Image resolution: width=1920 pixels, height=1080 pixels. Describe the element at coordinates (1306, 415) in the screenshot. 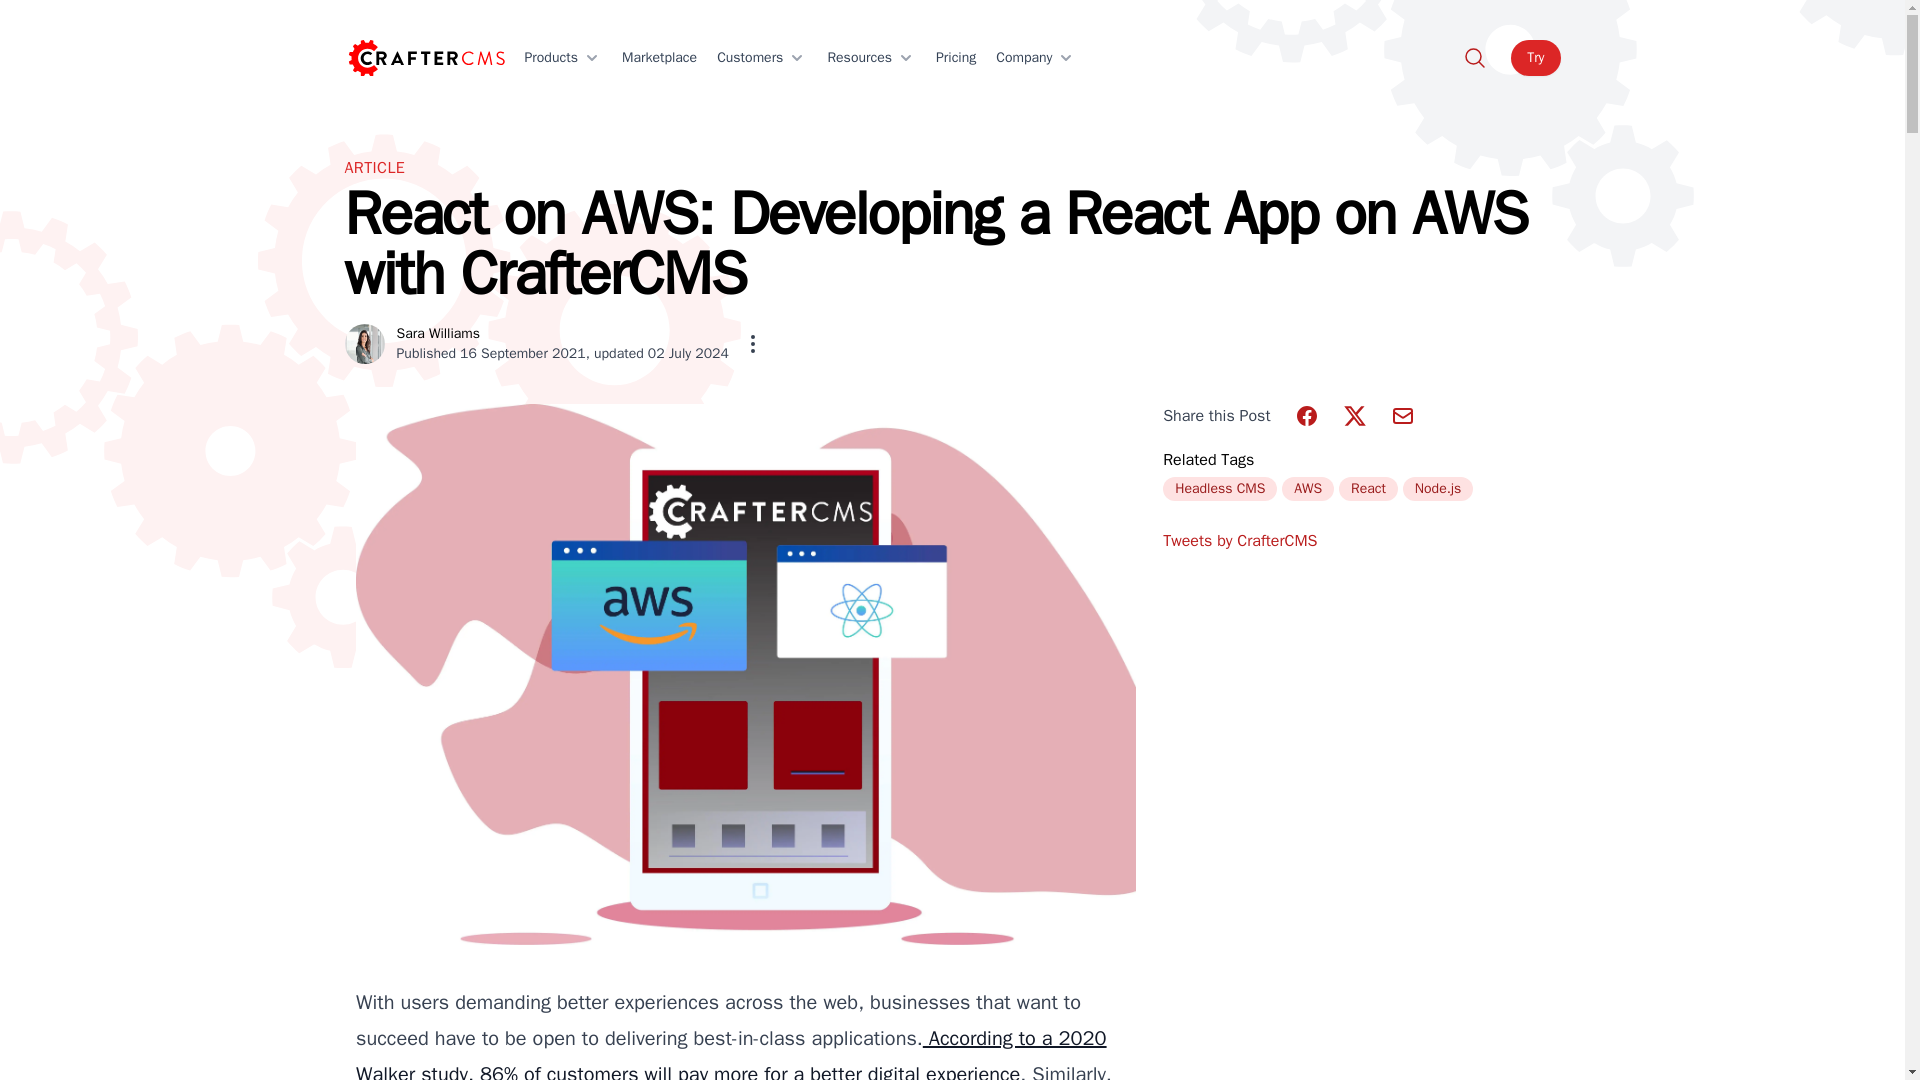

I see `Share on facebook` at that location.